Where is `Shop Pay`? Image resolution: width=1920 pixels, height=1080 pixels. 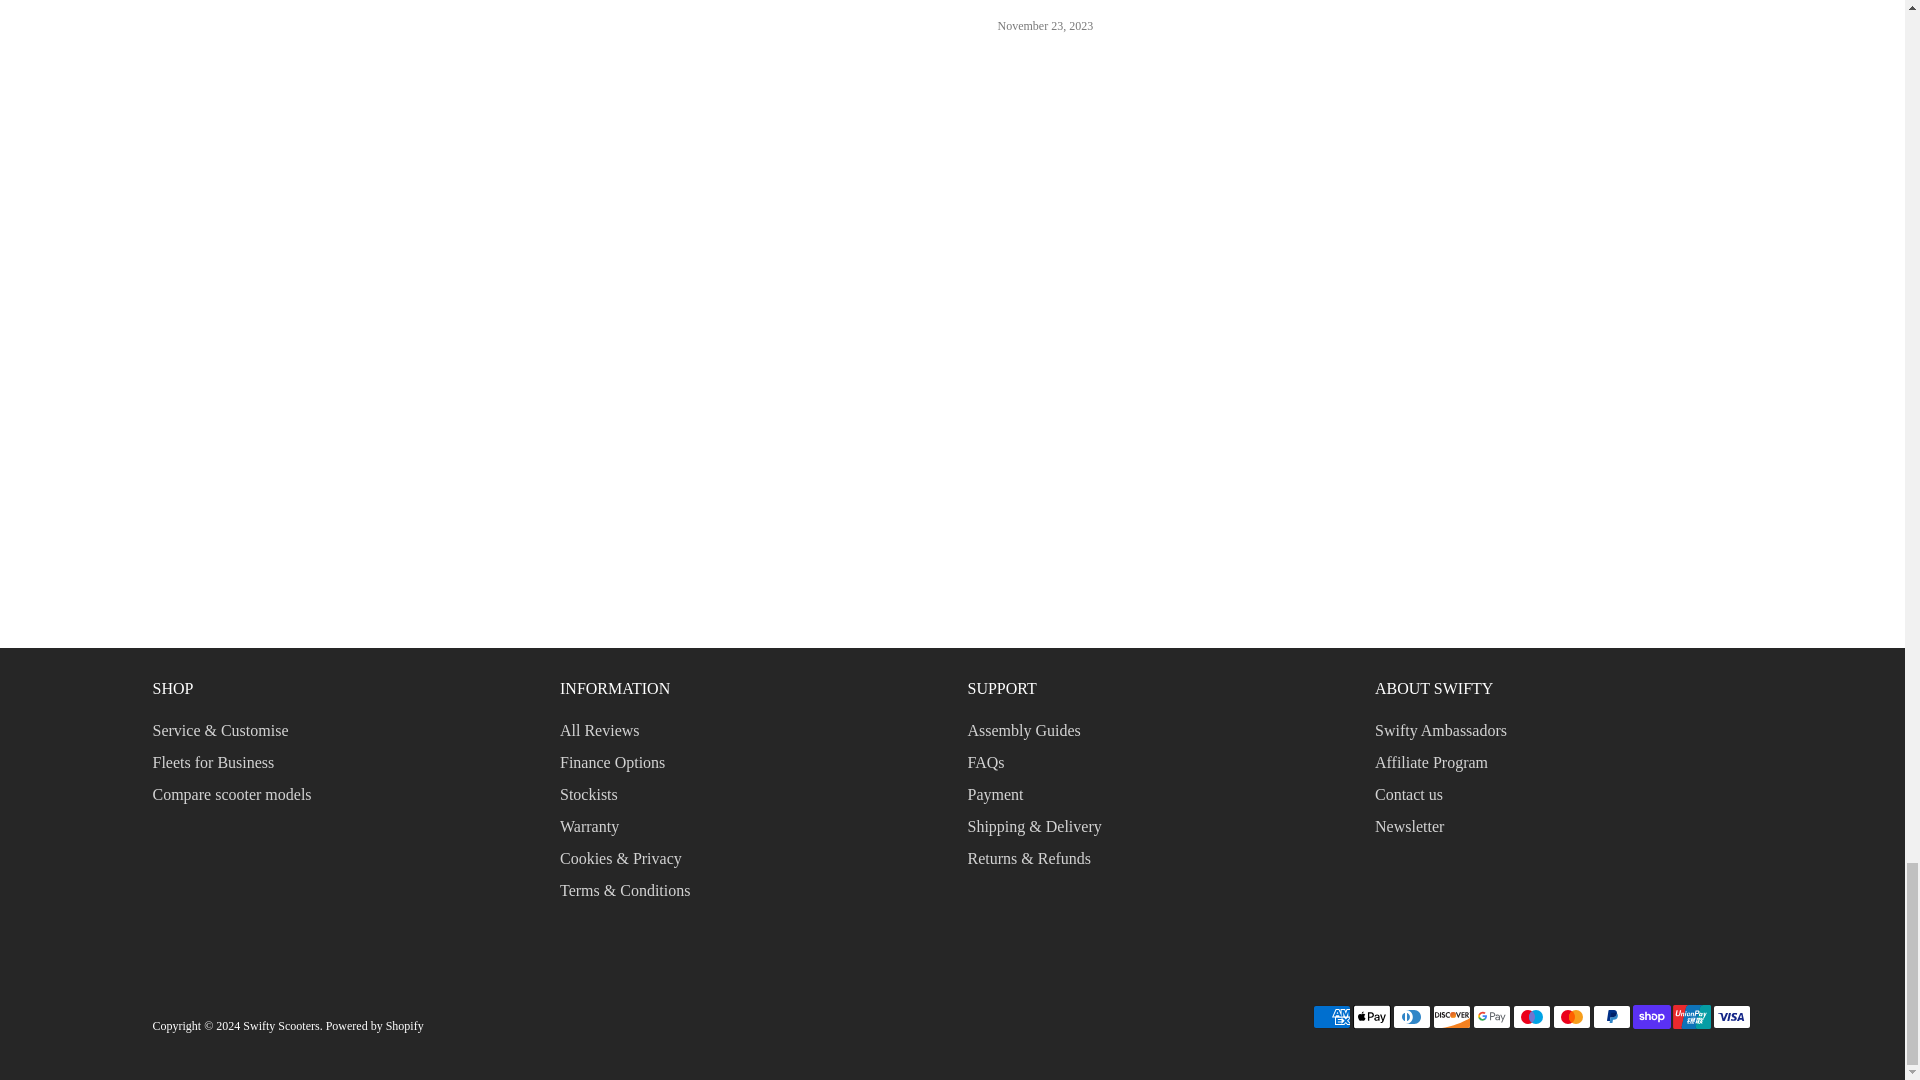
Shop Pay is located at coordinates (1651, 1017).